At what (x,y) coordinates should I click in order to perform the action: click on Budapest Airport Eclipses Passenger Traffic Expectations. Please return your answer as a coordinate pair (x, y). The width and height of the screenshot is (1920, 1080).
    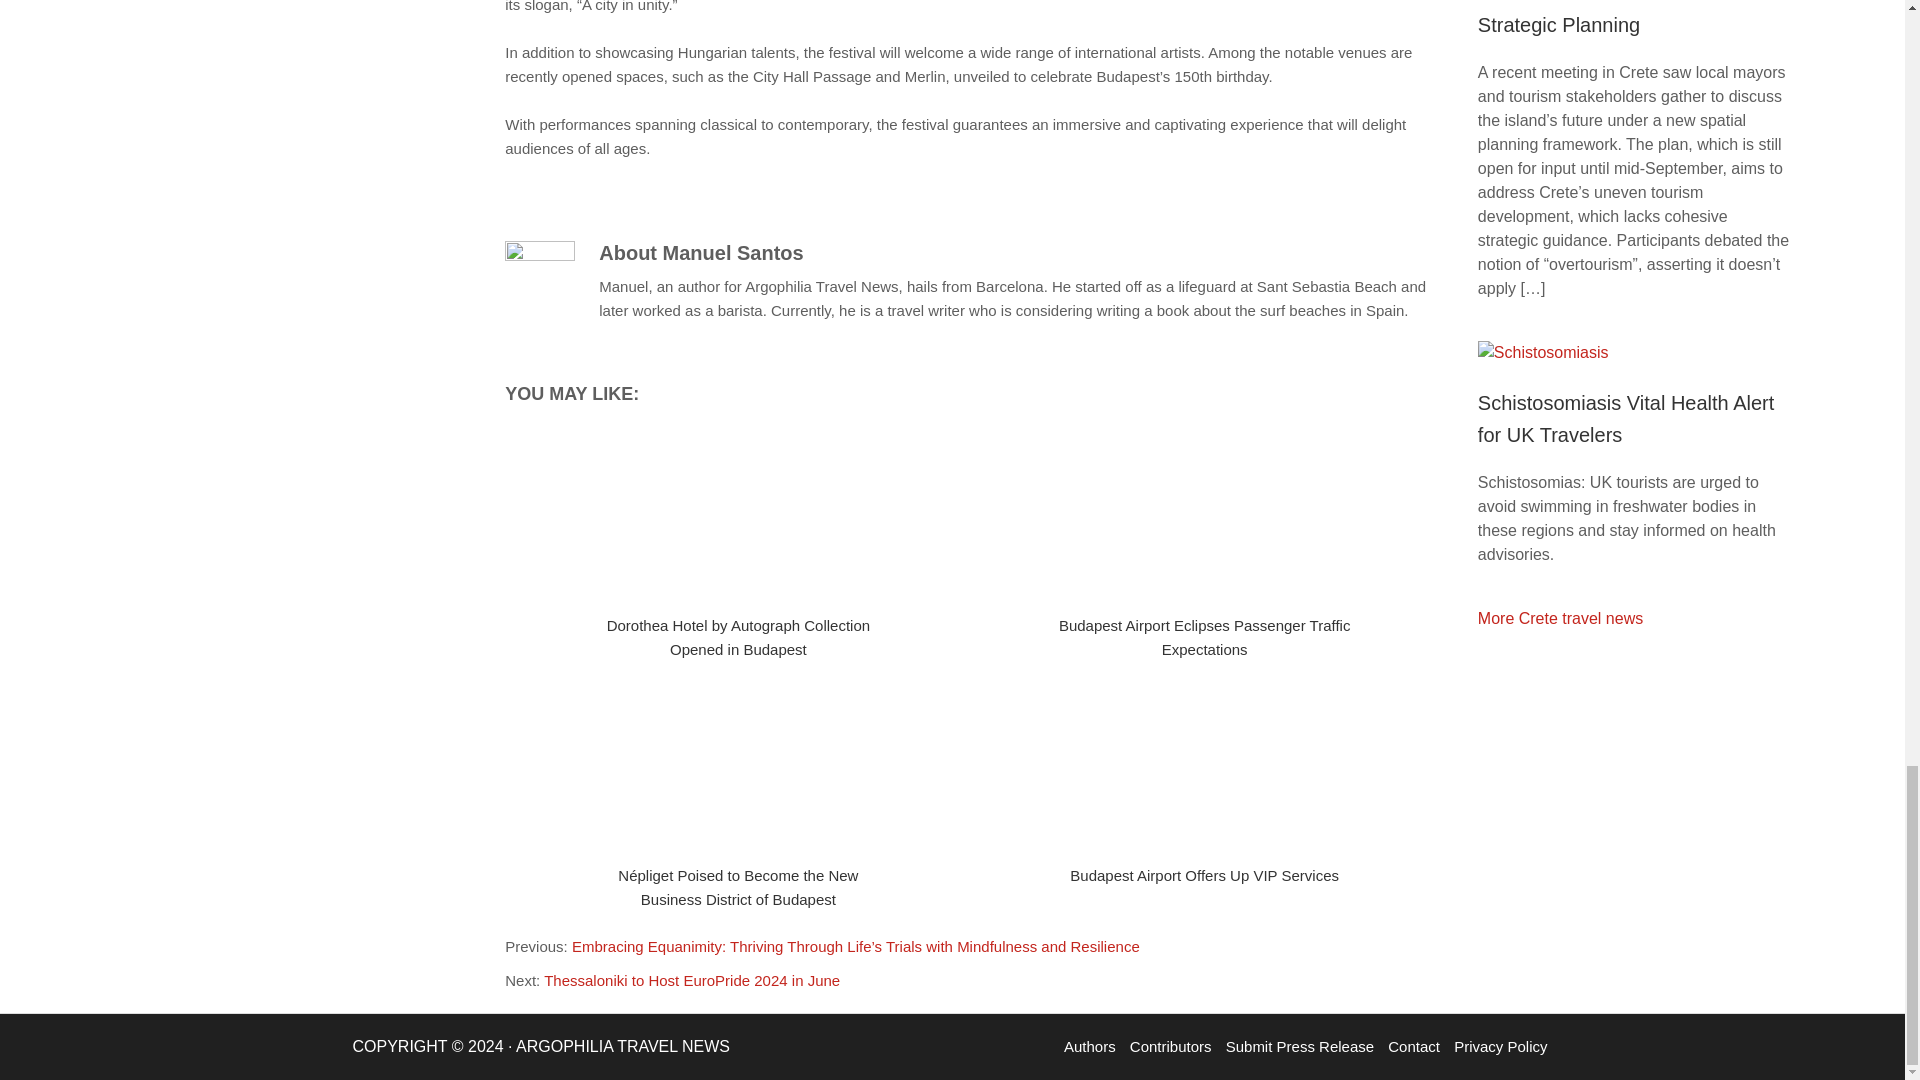
    Looking at the image, I should click on (1205, 636).